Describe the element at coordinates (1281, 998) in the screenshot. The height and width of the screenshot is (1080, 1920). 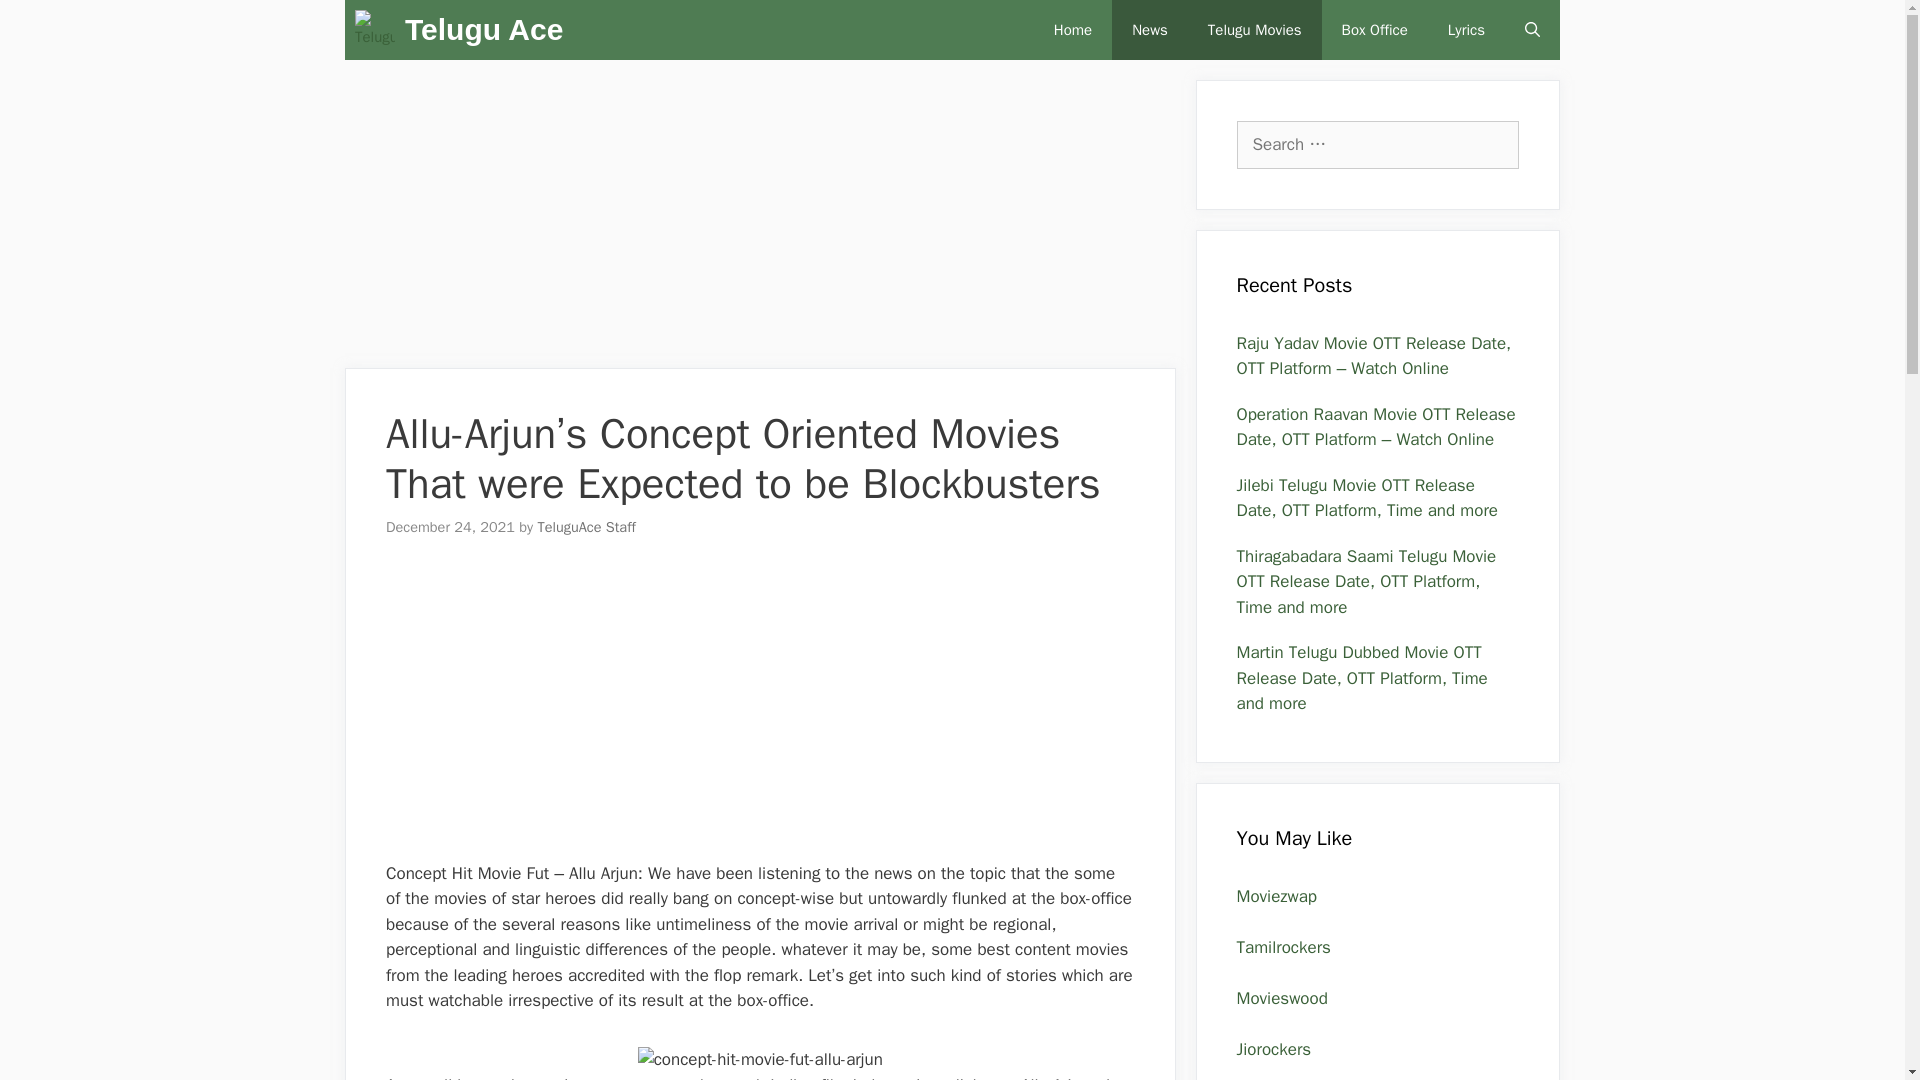
I see `Movieswood` at that location.